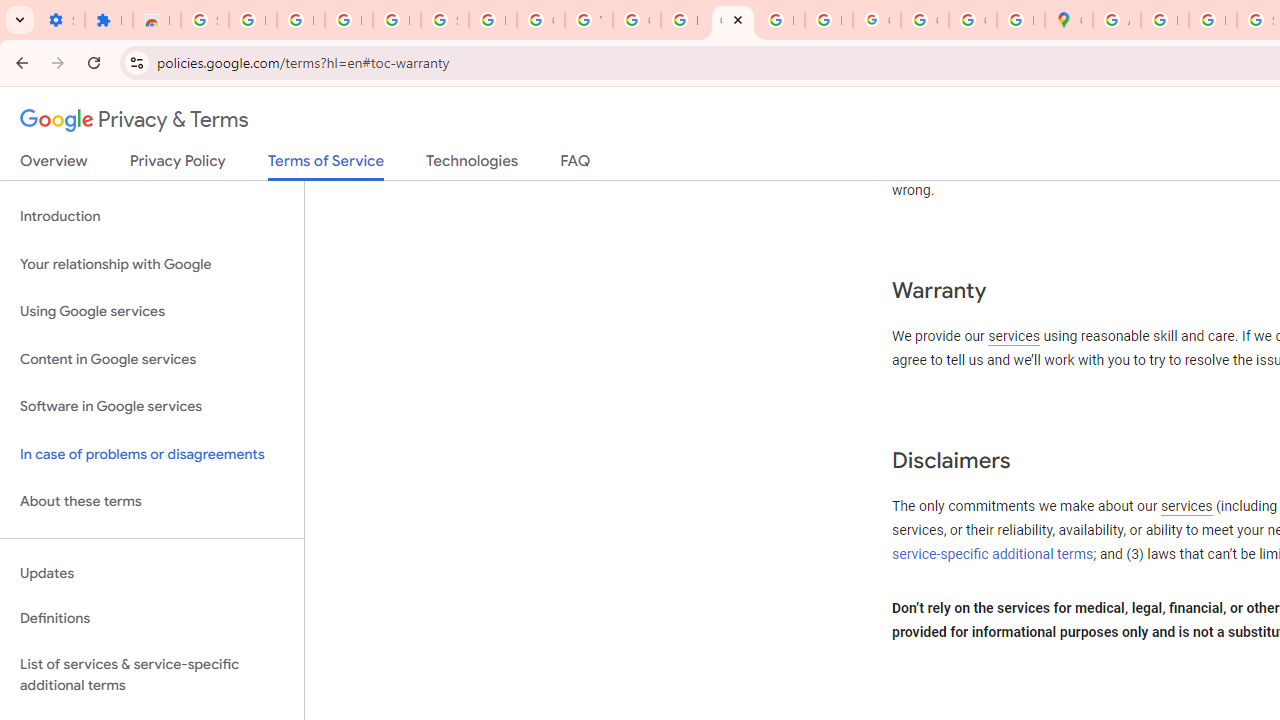 Image resolution: width=1280 pixels, height=720 pixels. What do you see at coordinates (1068, 20) in the screenshot?
I see `Google Maps` at bounding box center [1068, 20].